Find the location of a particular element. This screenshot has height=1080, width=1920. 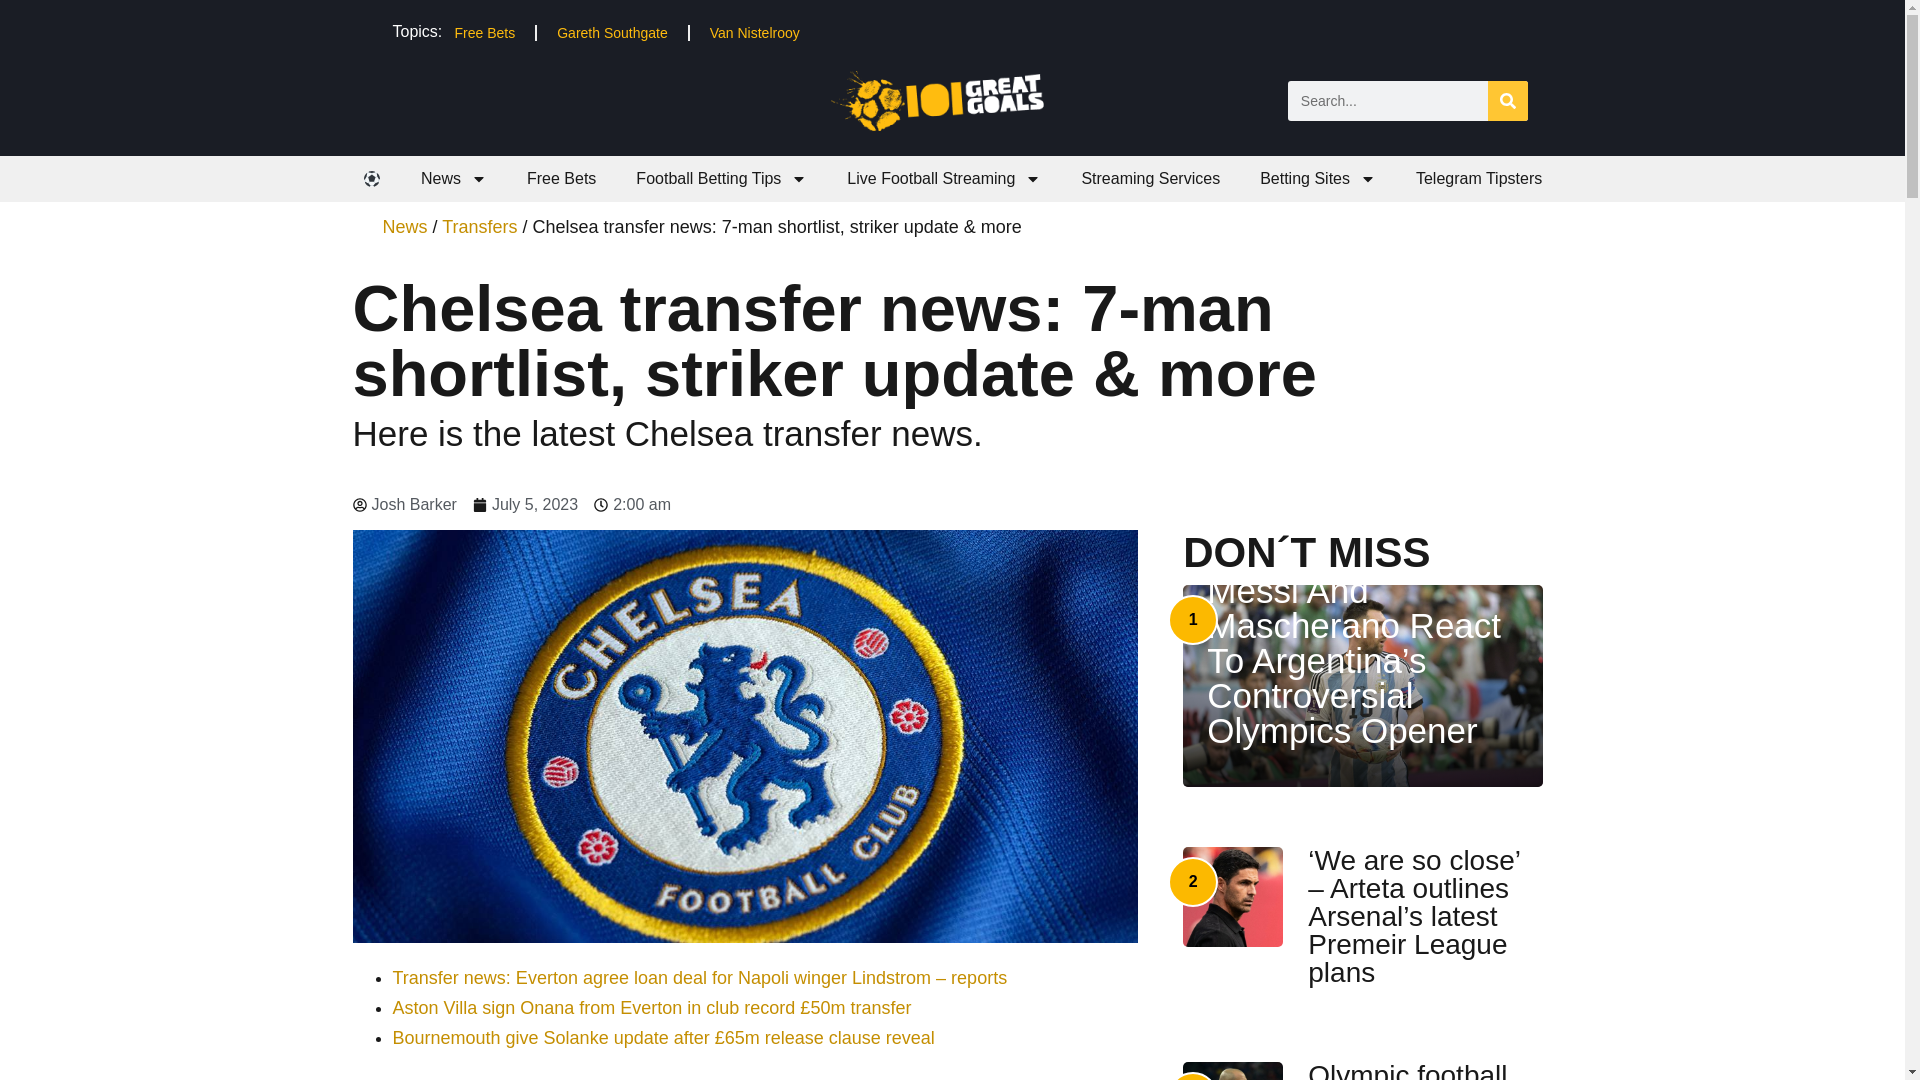

News is located at coordinates (454, 178).